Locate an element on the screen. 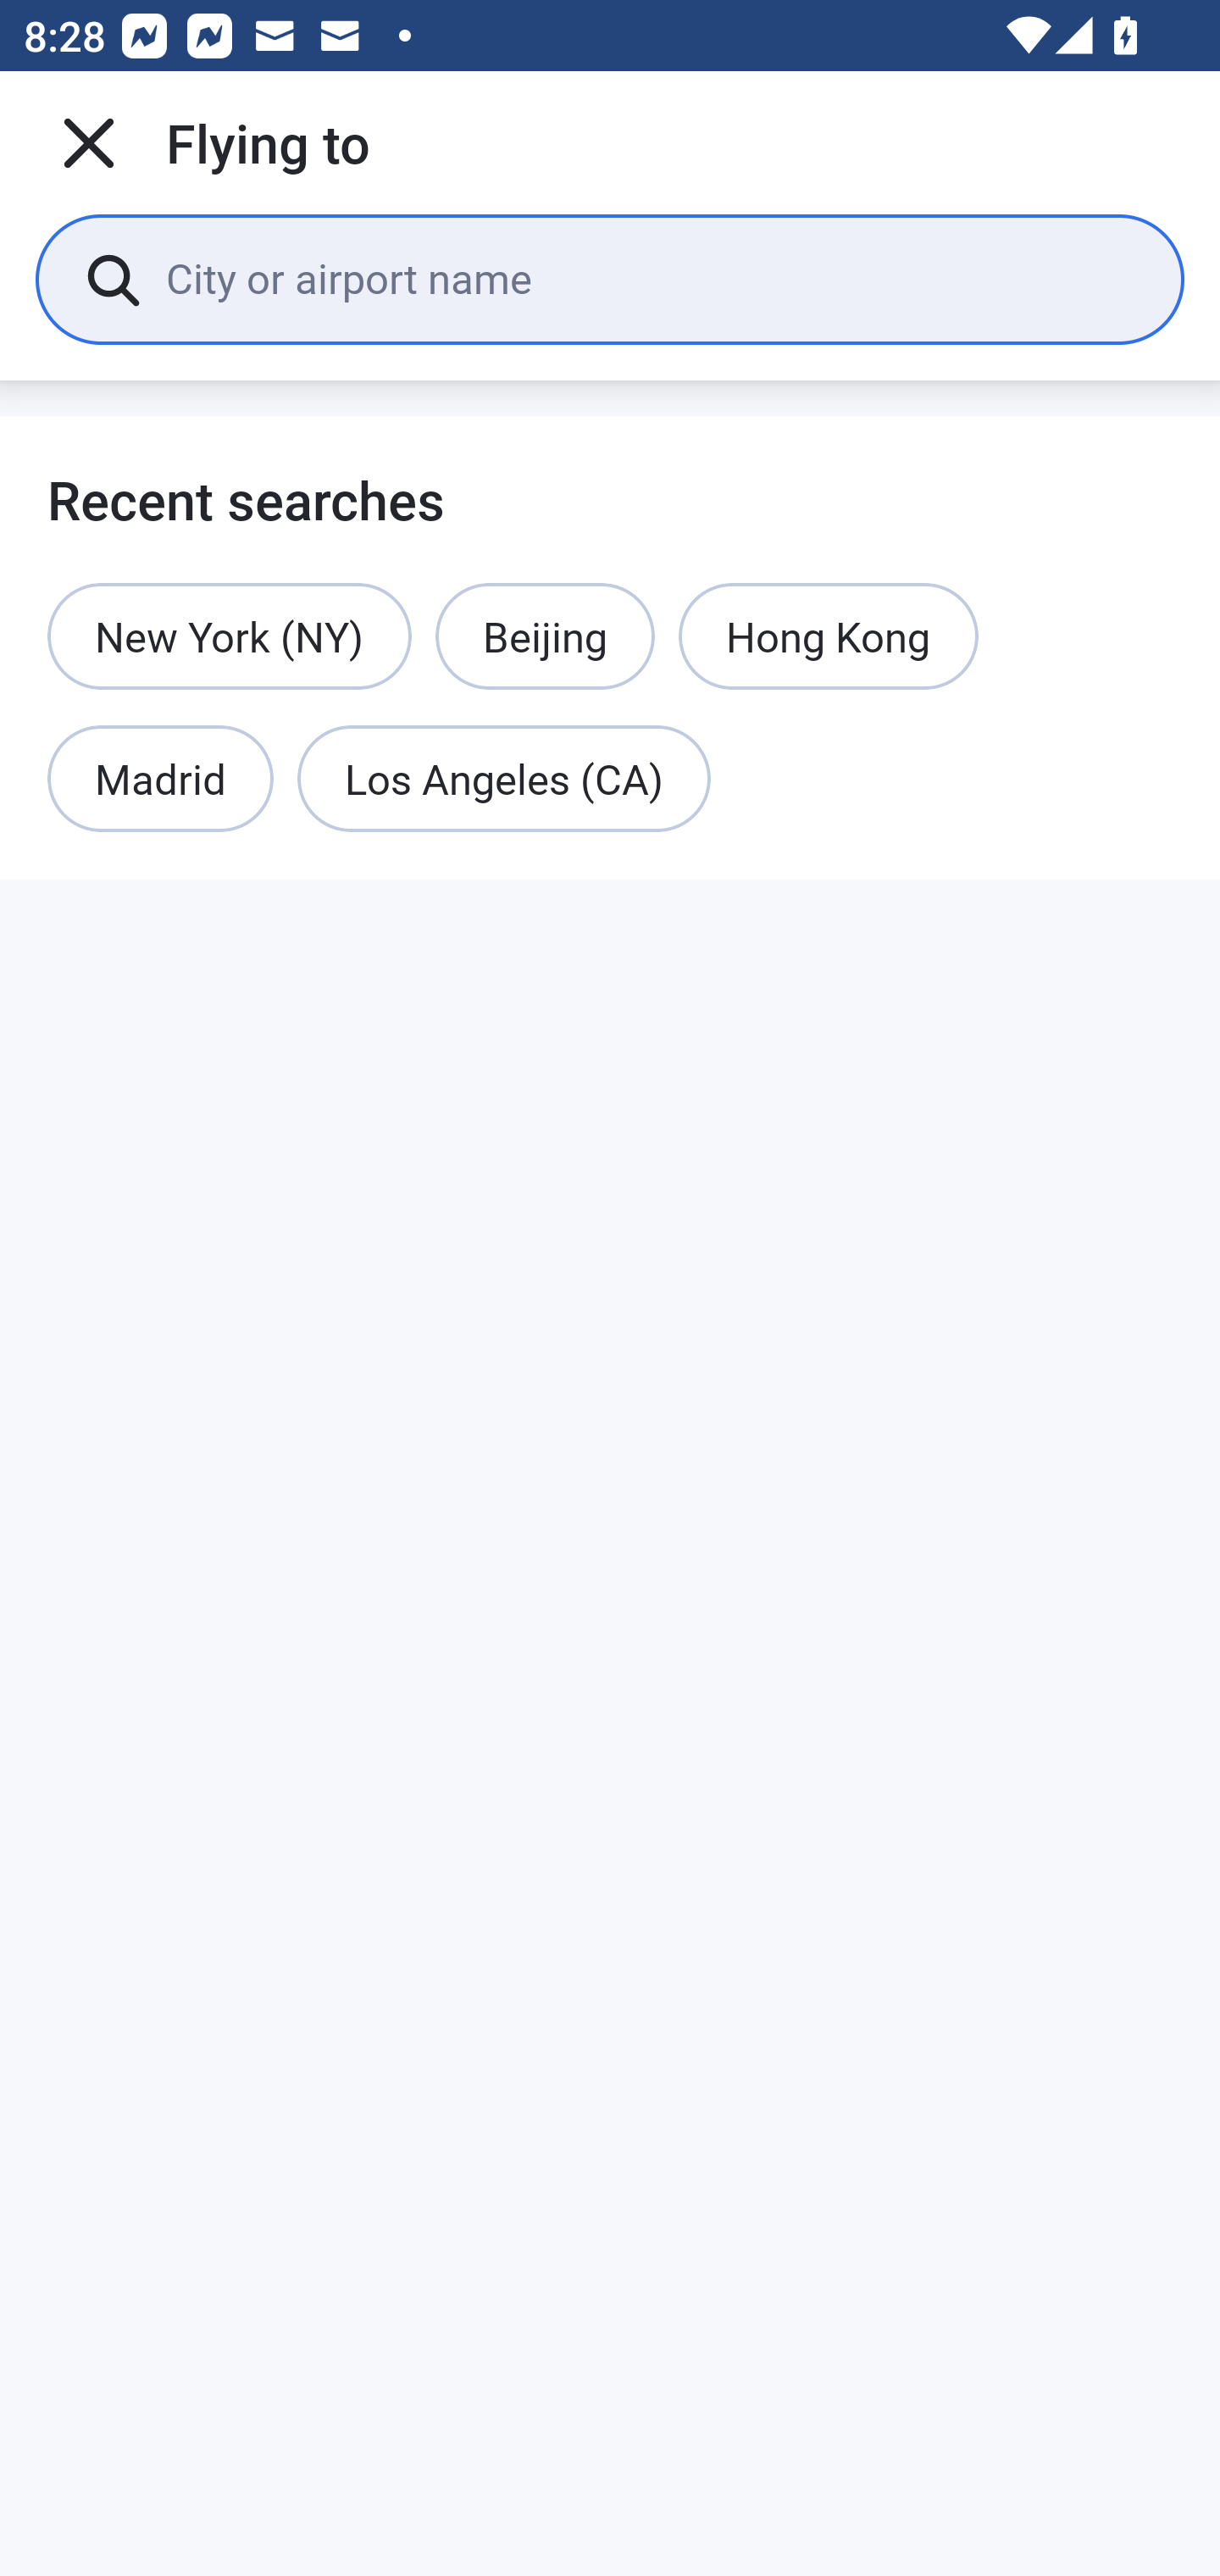  Los Angeles (CA) is located at coordinates (504, 780).